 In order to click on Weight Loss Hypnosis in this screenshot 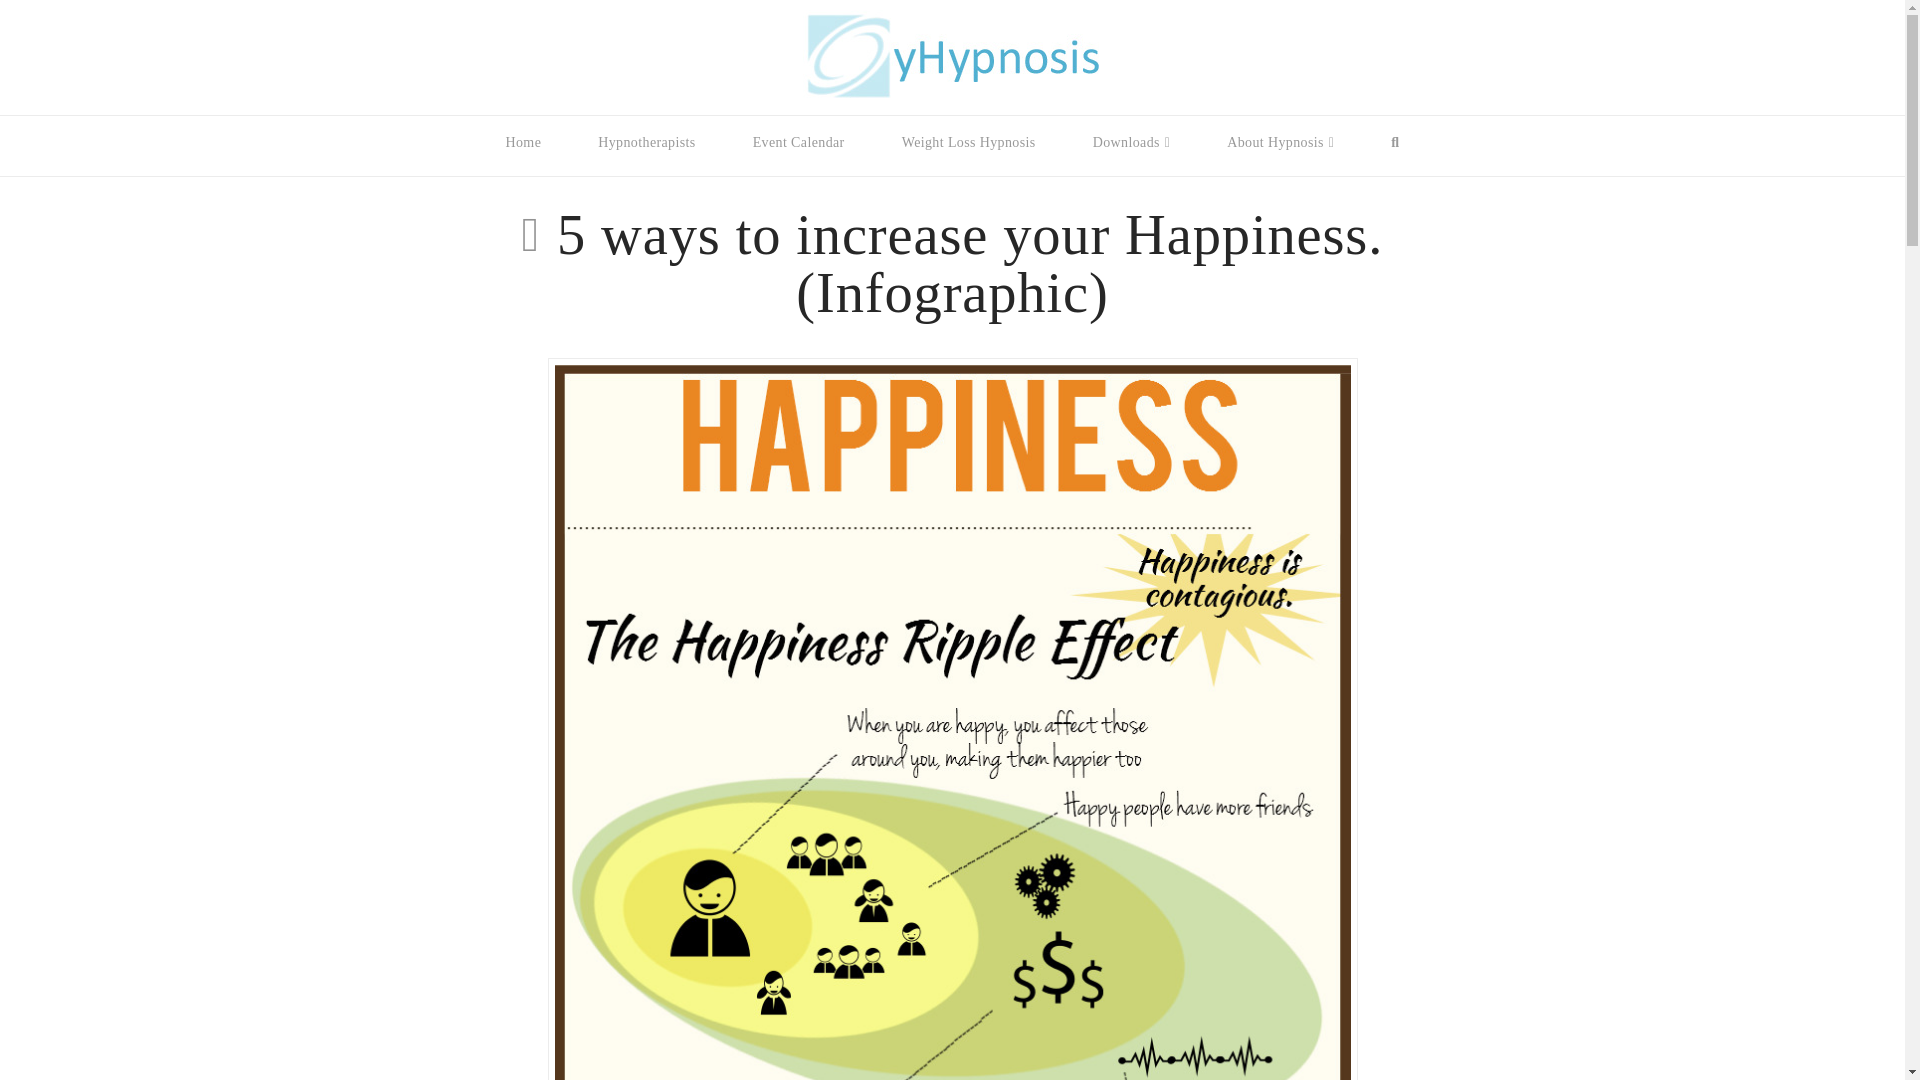, I will do `click(968, 156)`.